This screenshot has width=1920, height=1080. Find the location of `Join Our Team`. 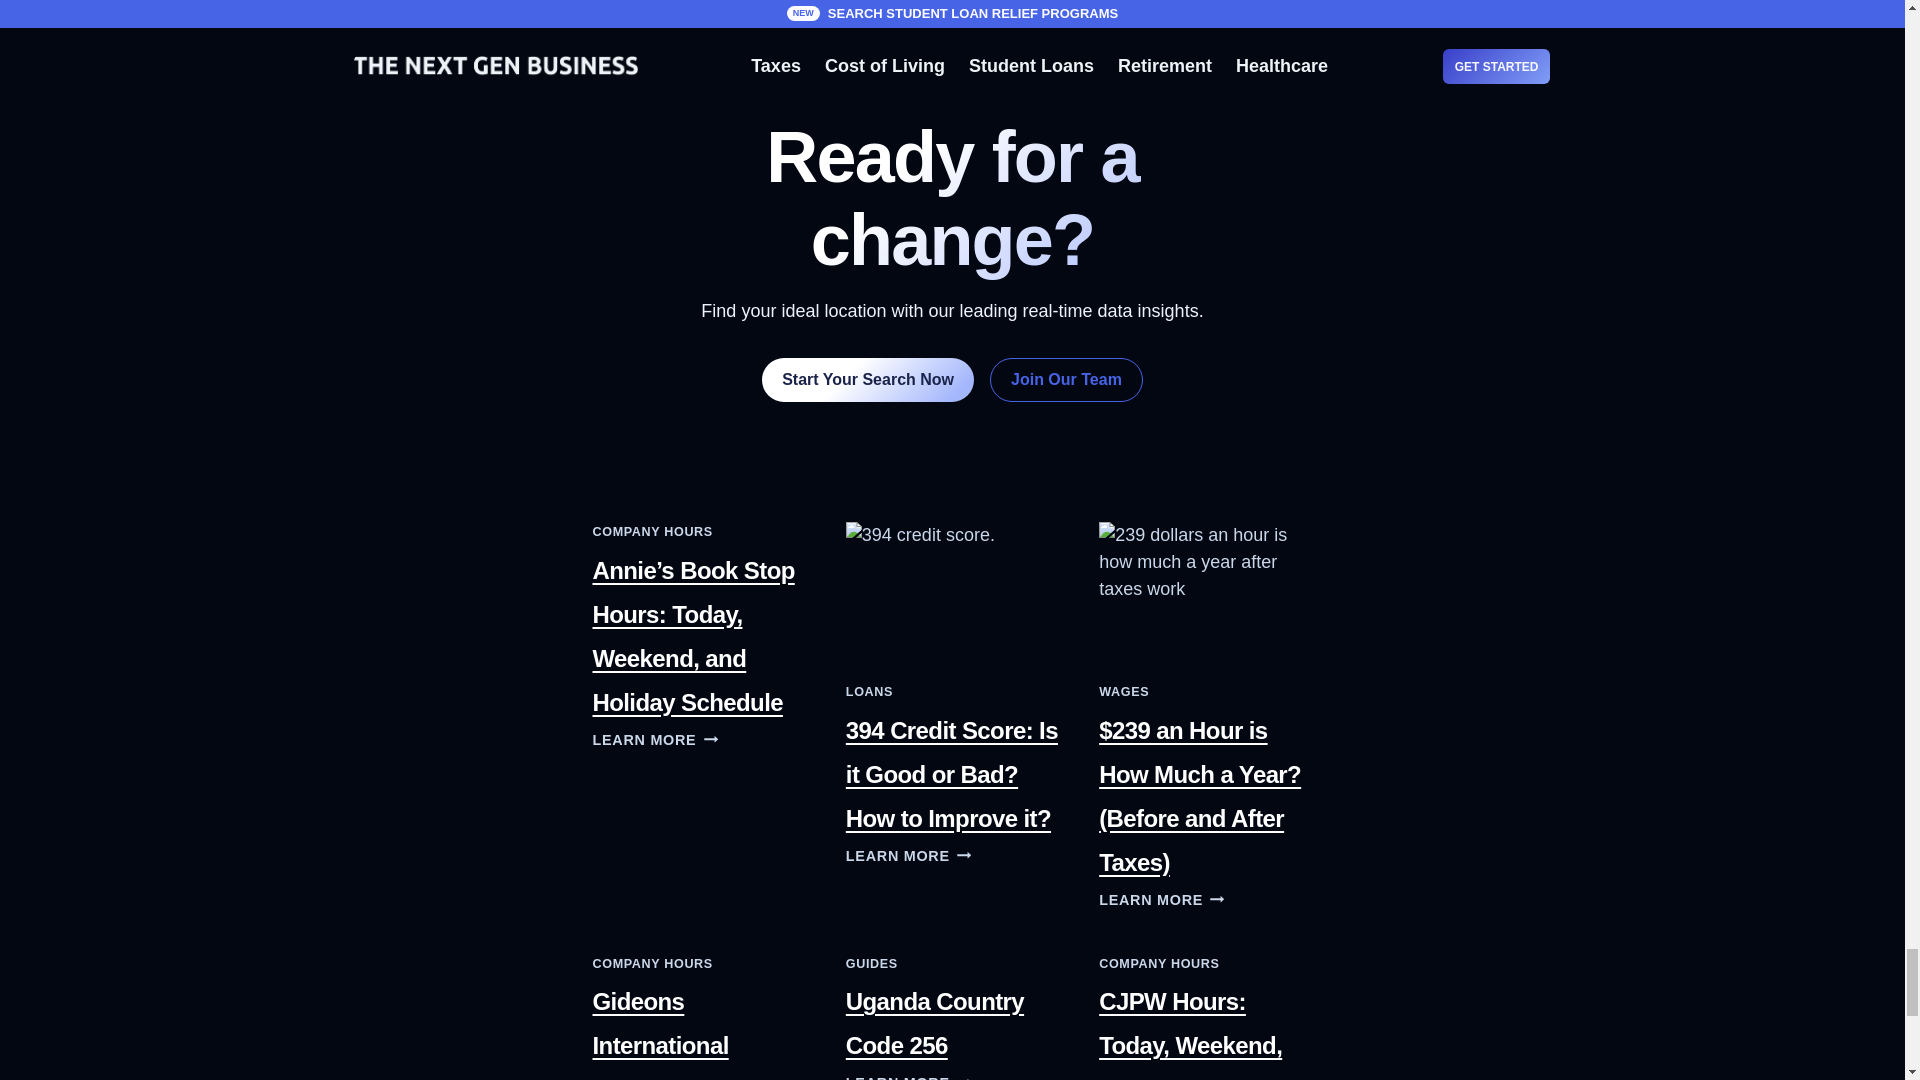

Join Our Team is located at coordinates (1066, 379).